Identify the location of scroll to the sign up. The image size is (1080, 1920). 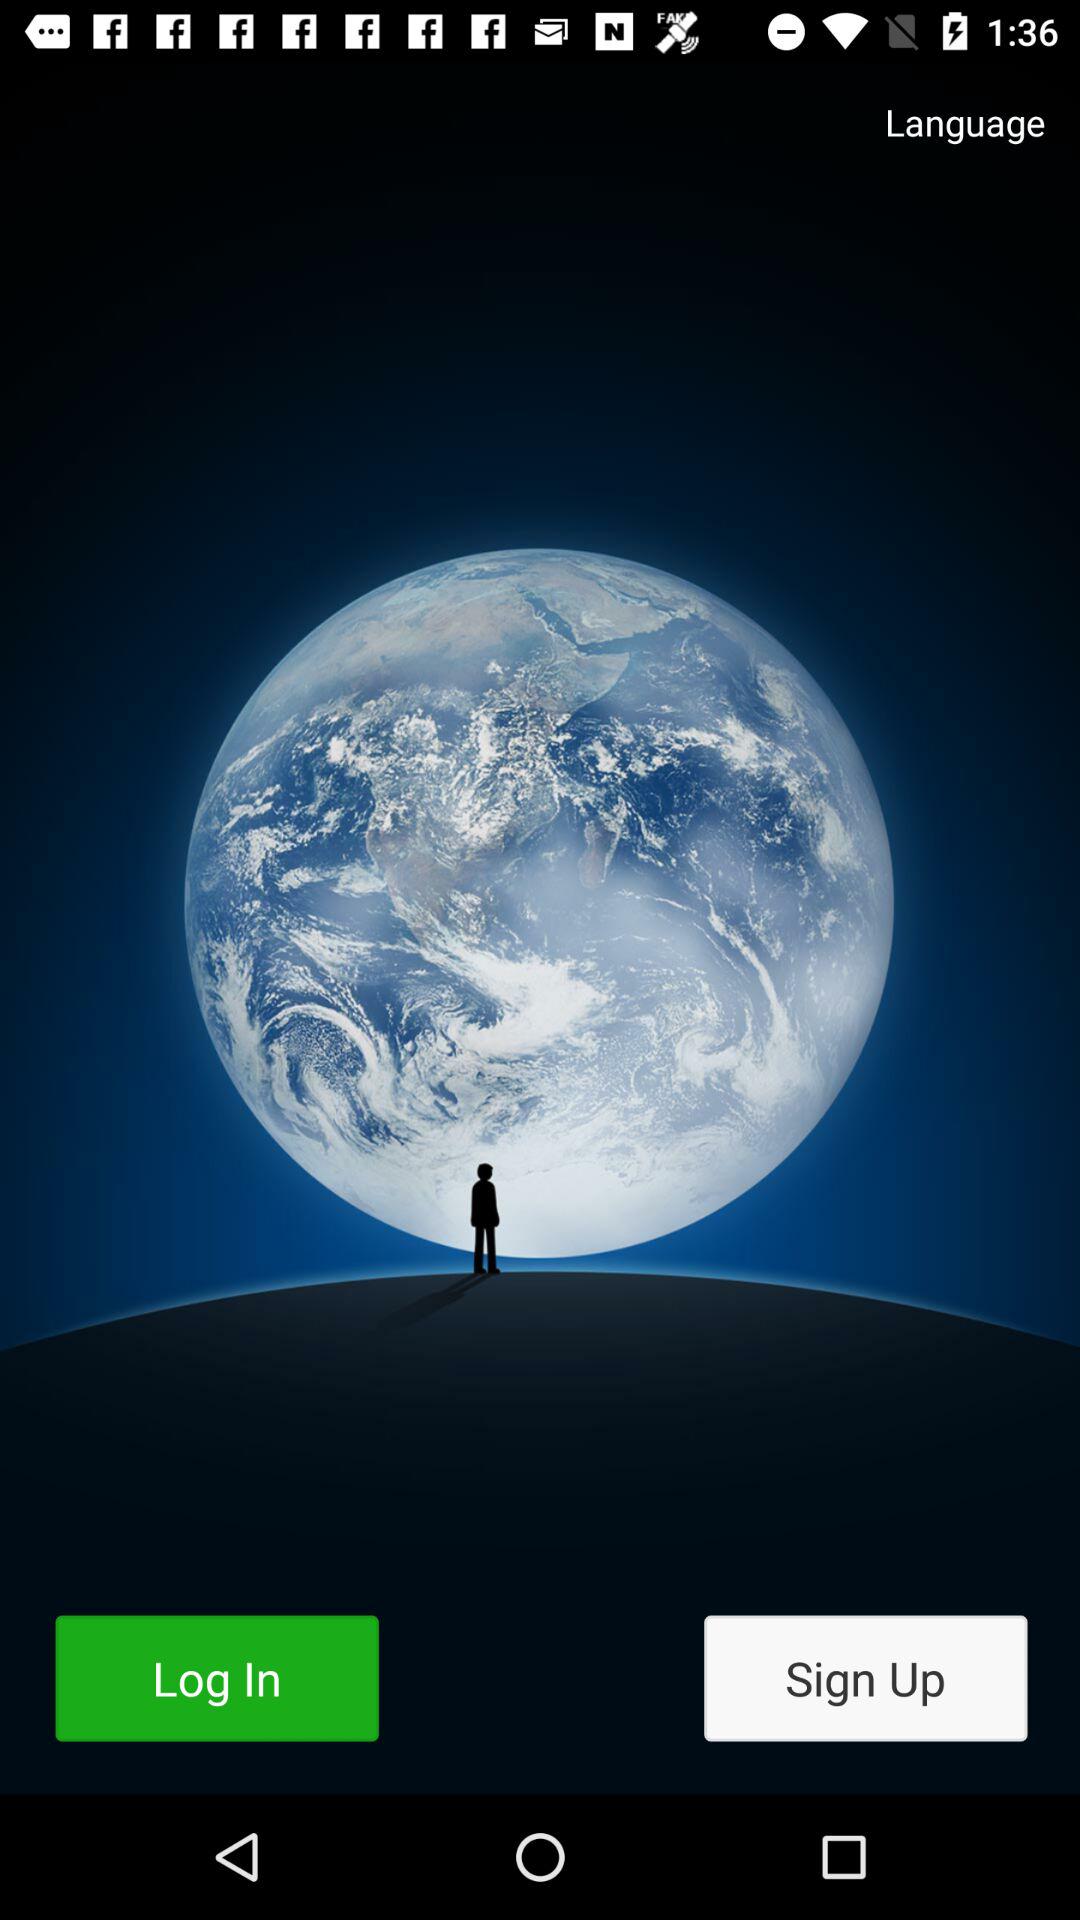
(866, 1678).